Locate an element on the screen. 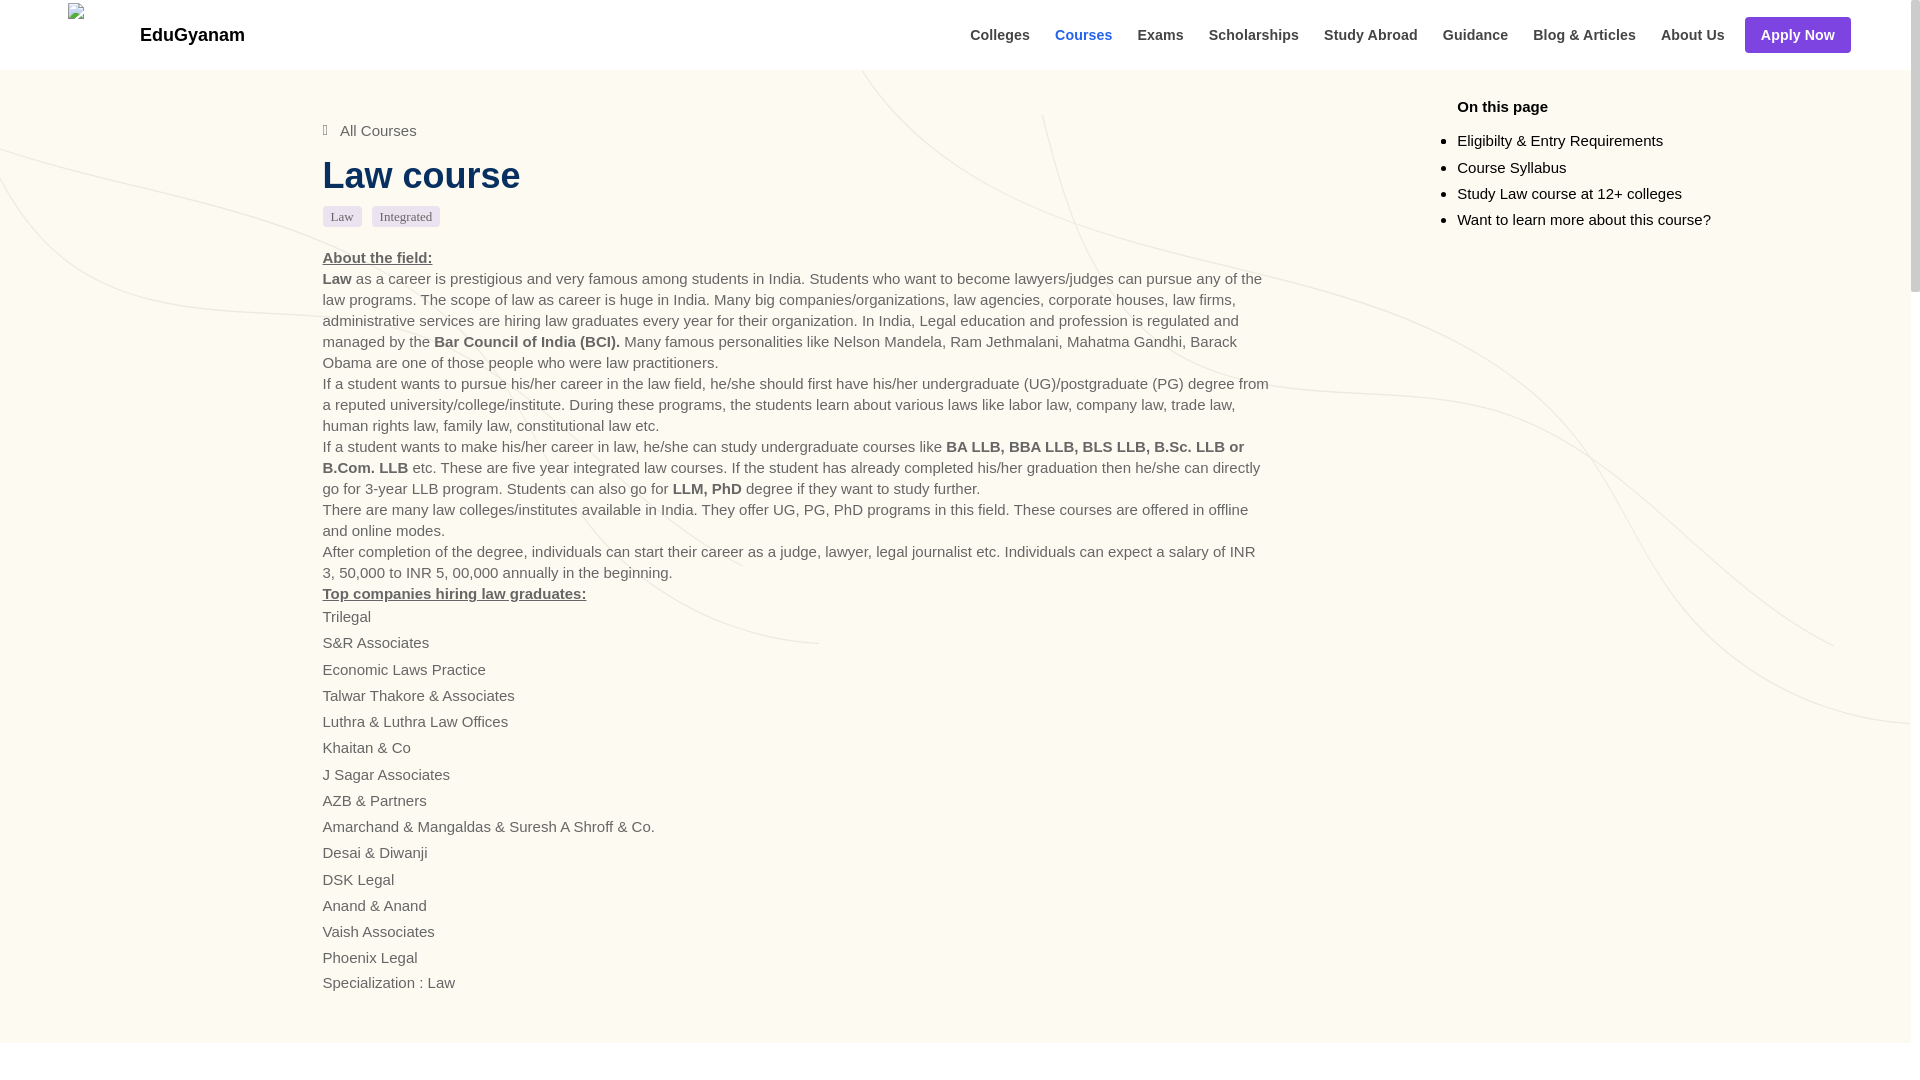 The image size is (1920, 1080). About Us is located at coordinates (1692, 34).